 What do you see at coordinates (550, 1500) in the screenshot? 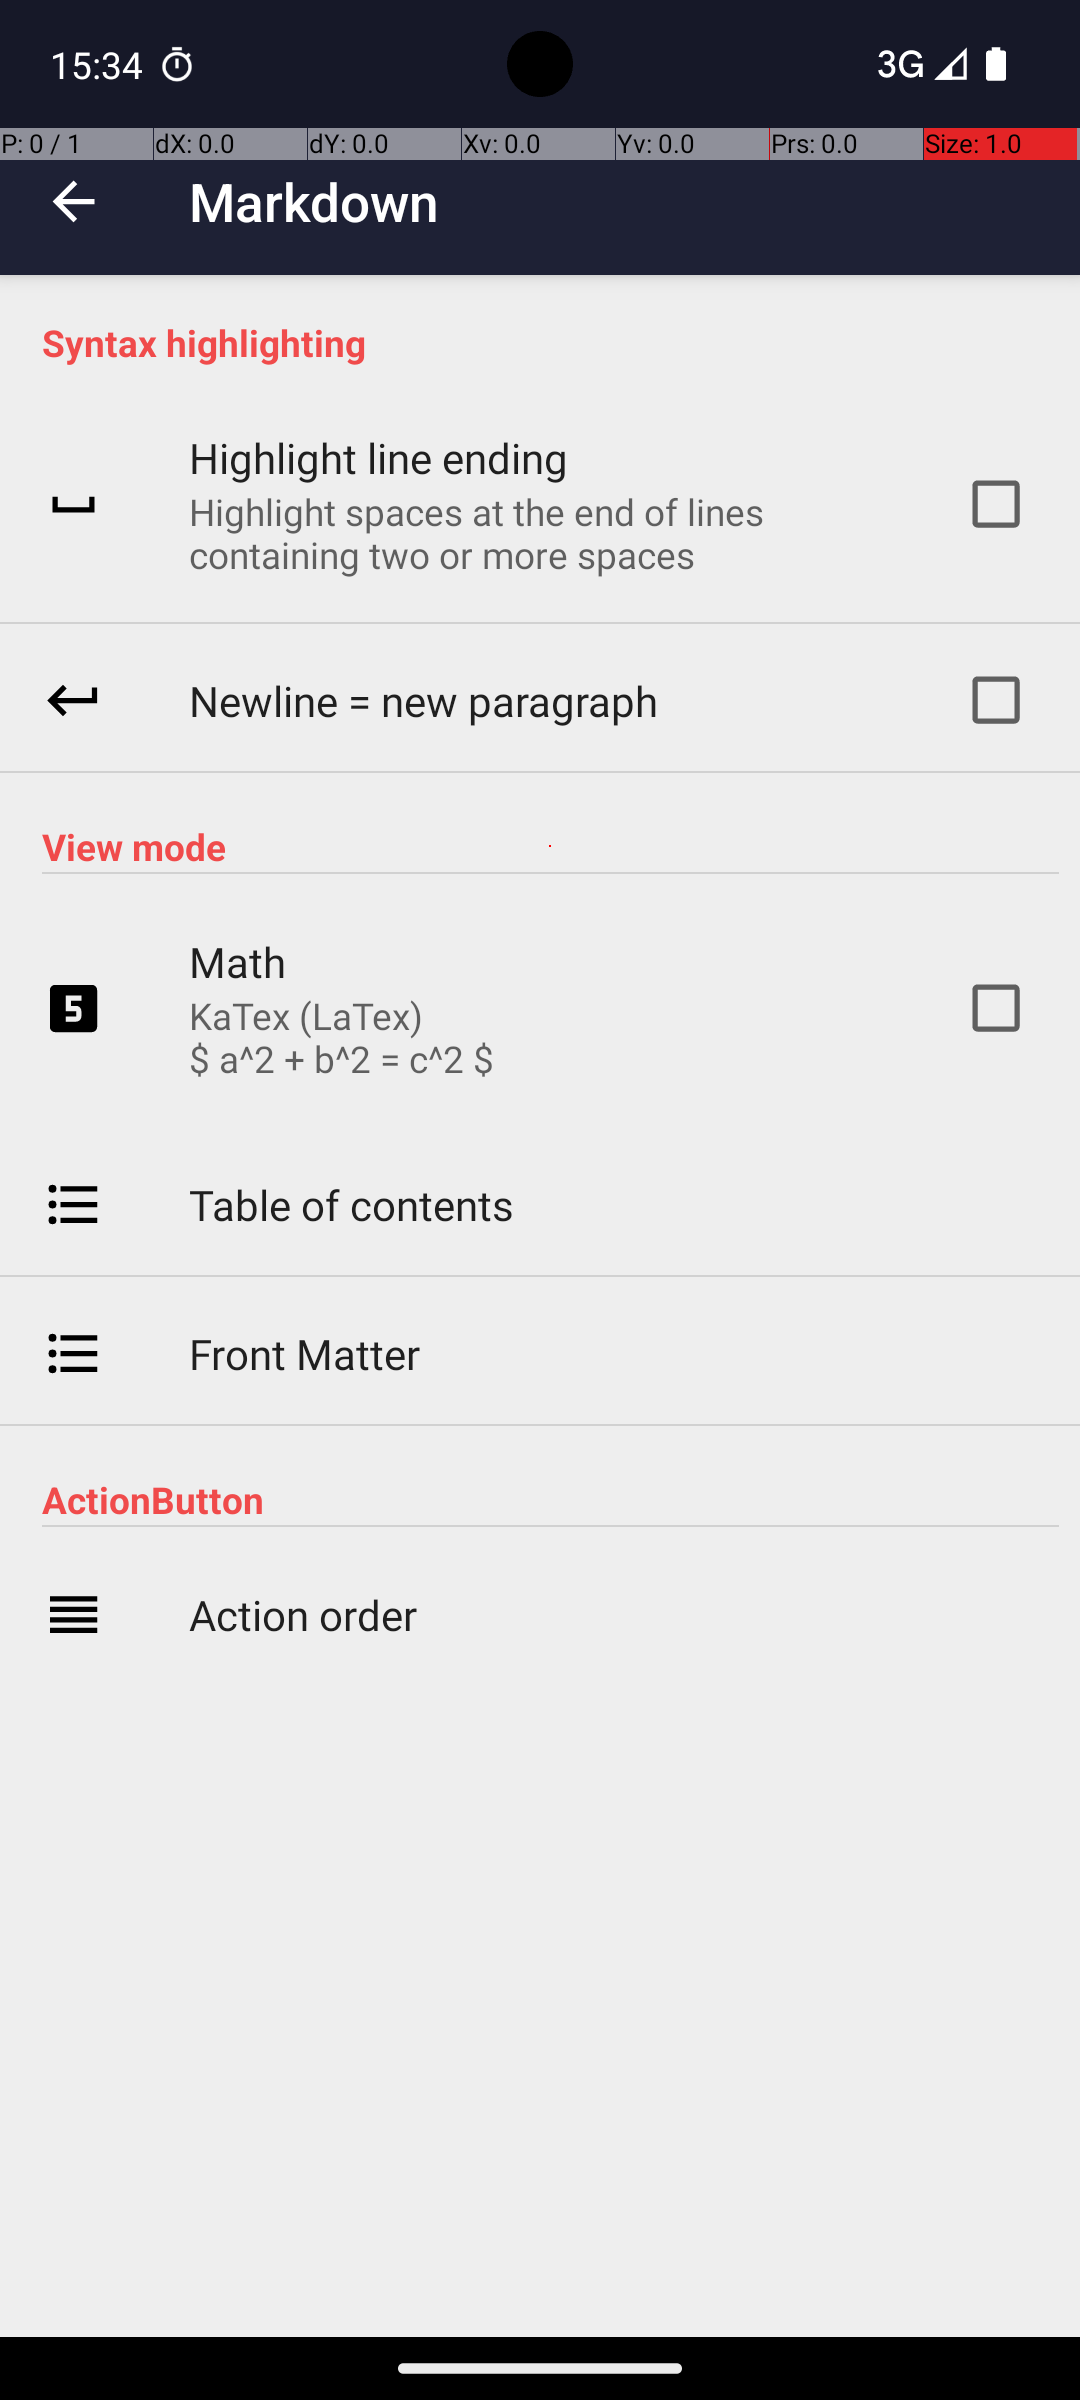
I see `ActionButton` at bounding box center [550, 1500].